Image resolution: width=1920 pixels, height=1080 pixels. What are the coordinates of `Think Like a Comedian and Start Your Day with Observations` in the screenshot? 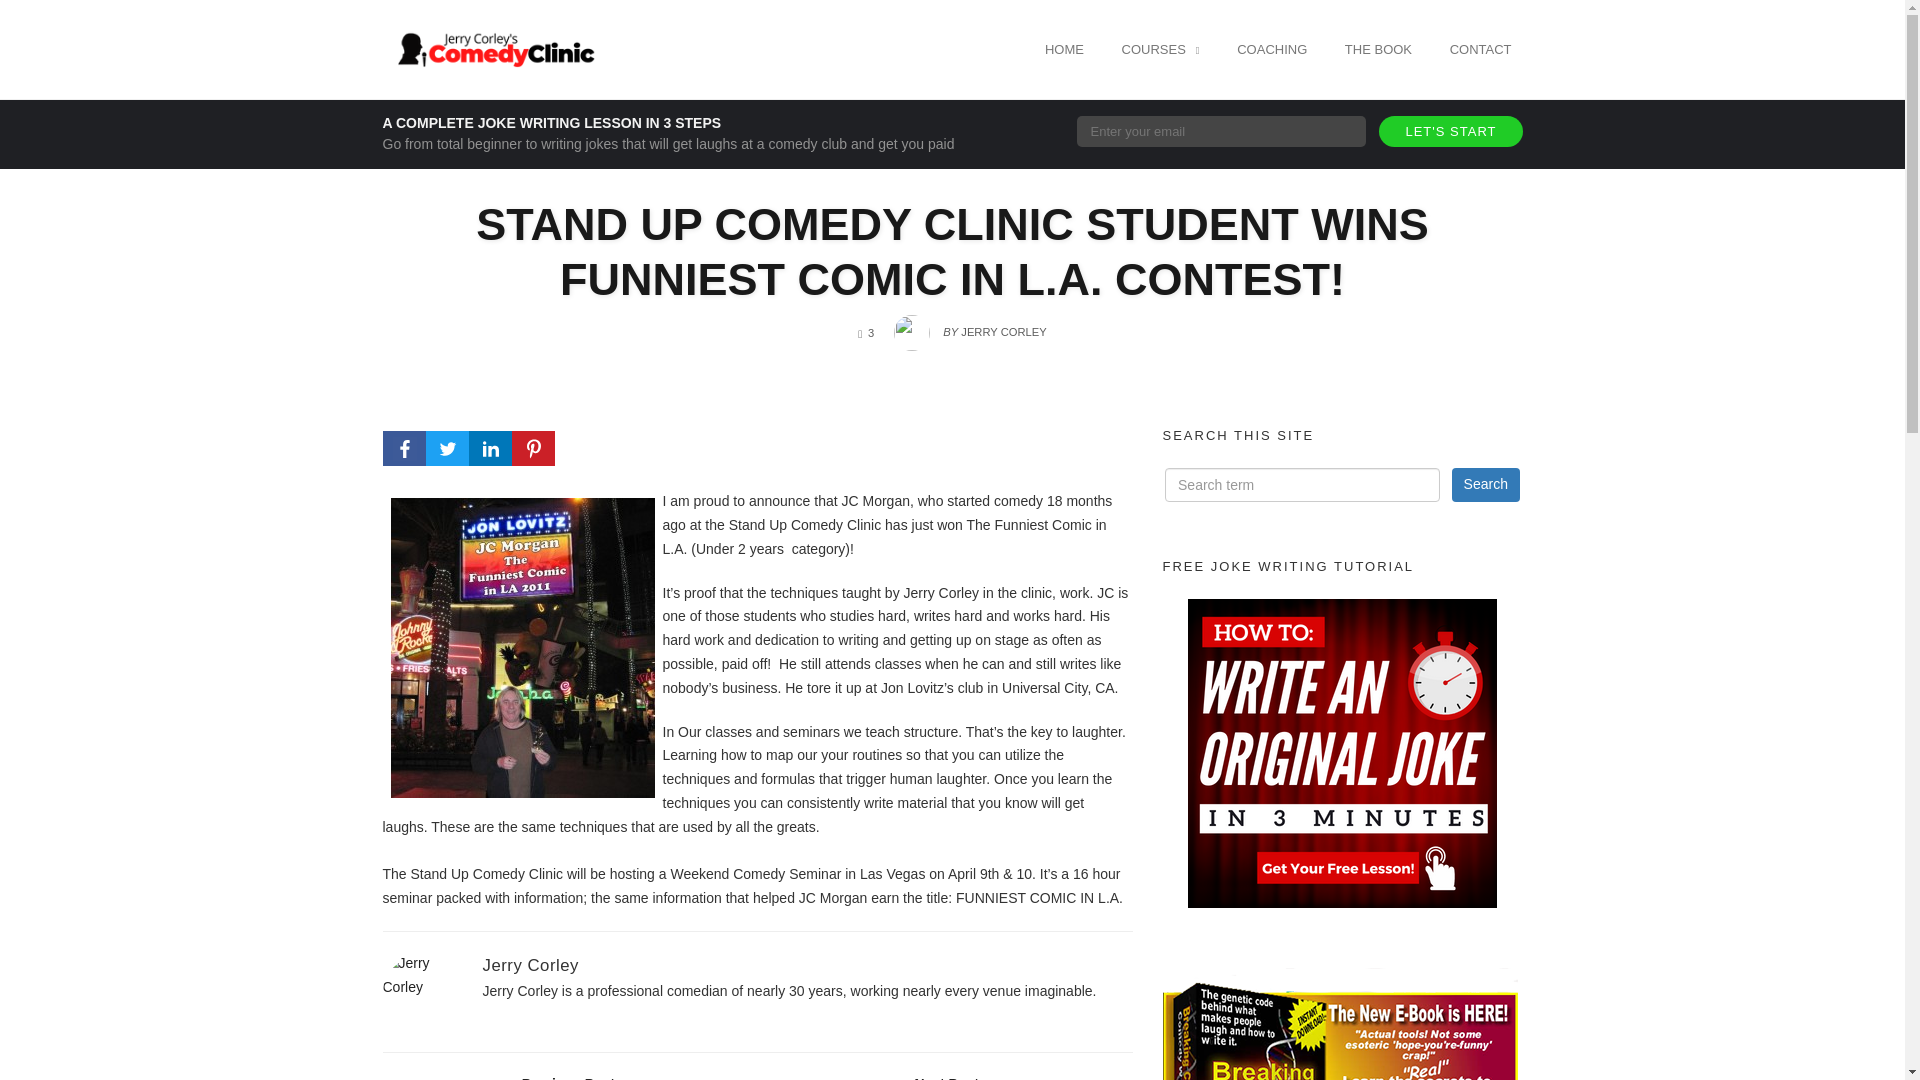 It's located at (563, 1076).